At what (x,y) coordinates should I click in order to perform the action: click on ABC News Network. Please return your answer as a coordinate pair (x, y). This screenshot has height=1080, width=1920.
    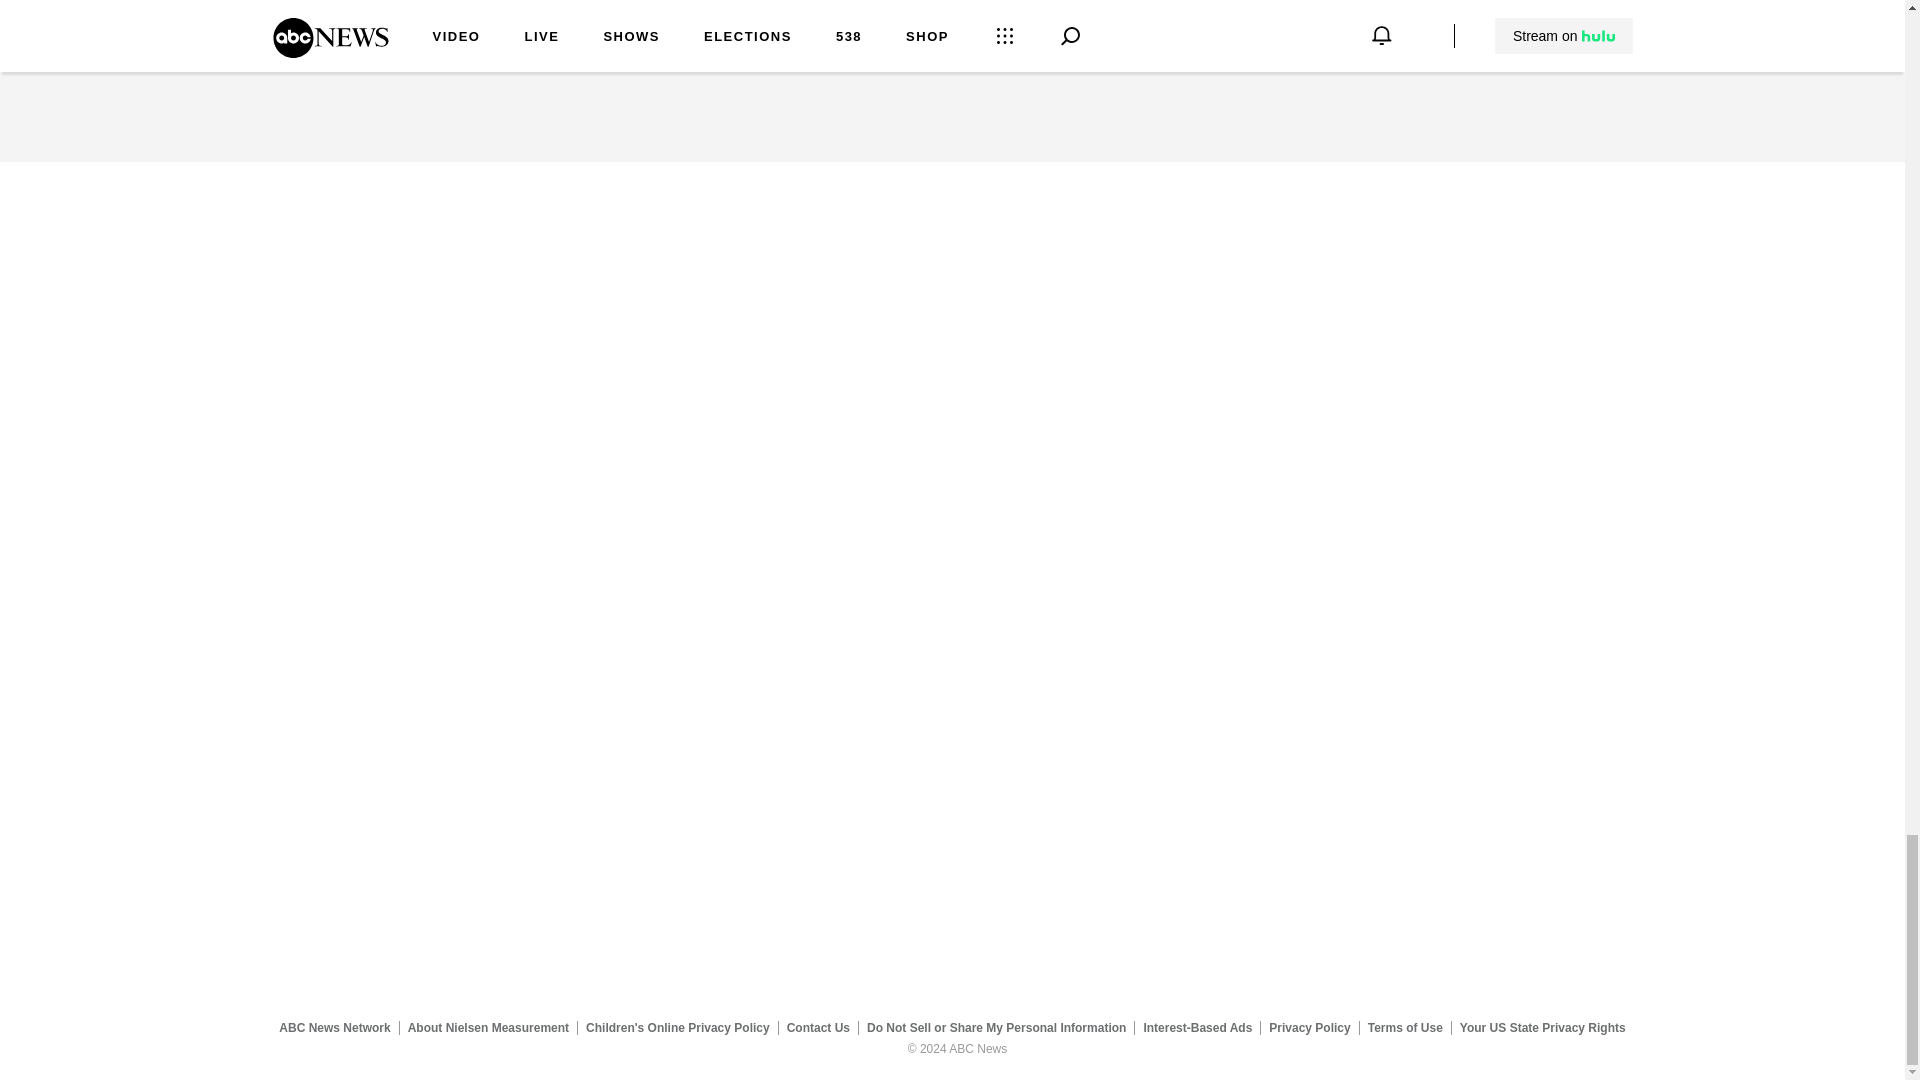
    Looking at the image, I should click on (334, 1027).